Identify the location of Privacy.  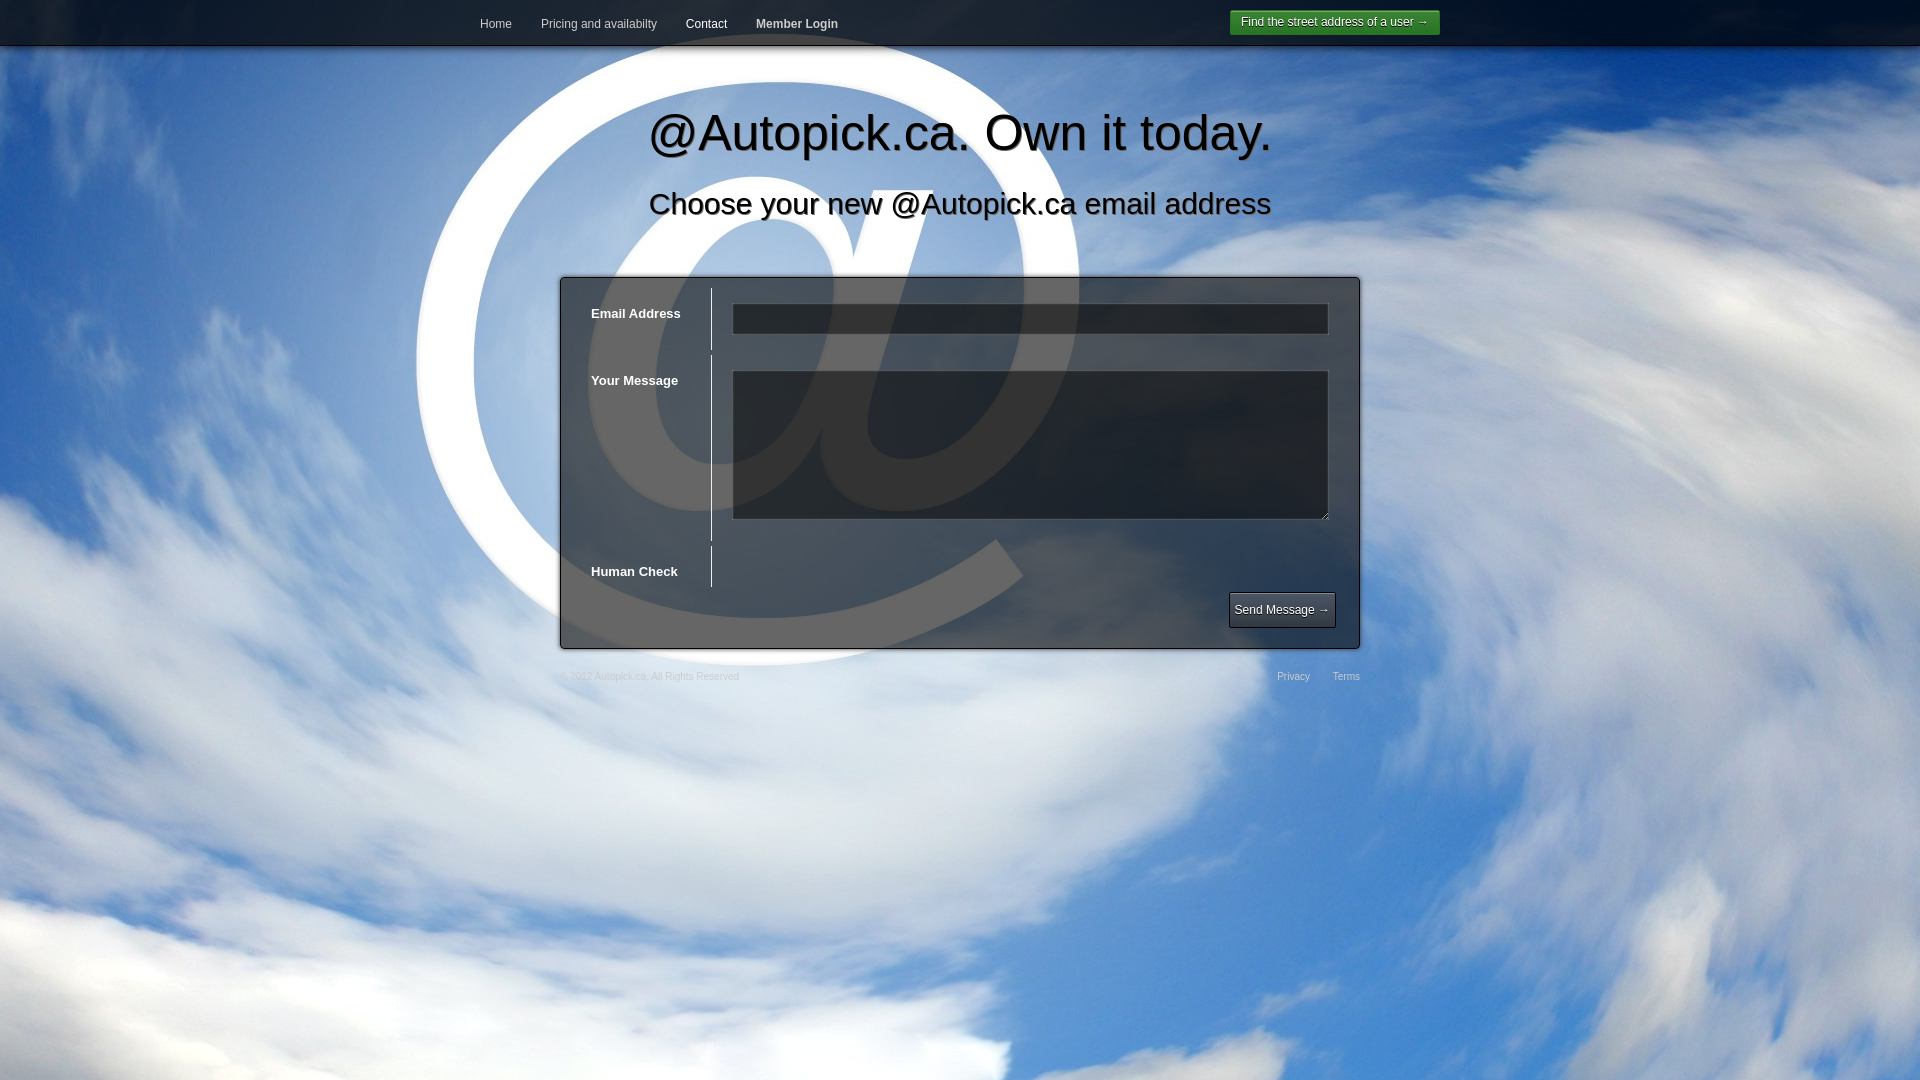
(1294, 676).